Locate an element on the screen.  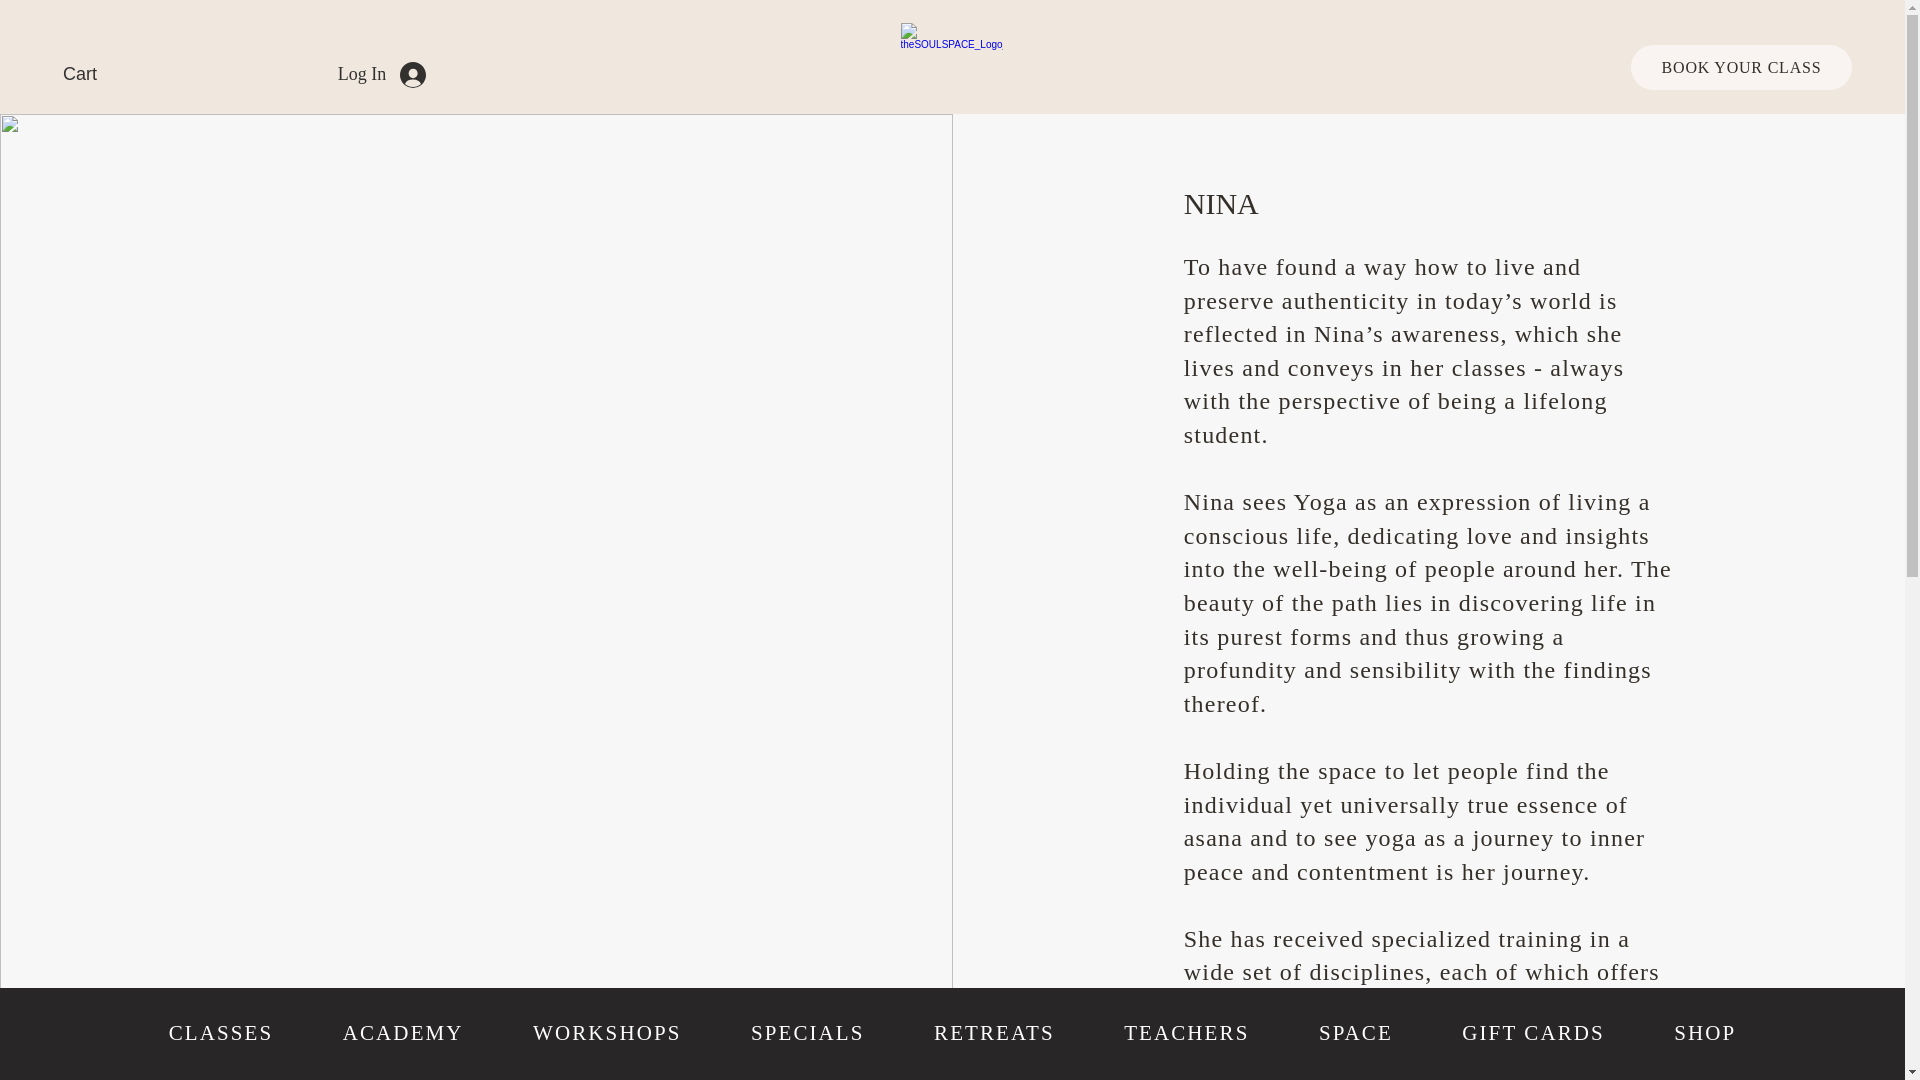
CLASSES is located at coordinates (221, 1034).